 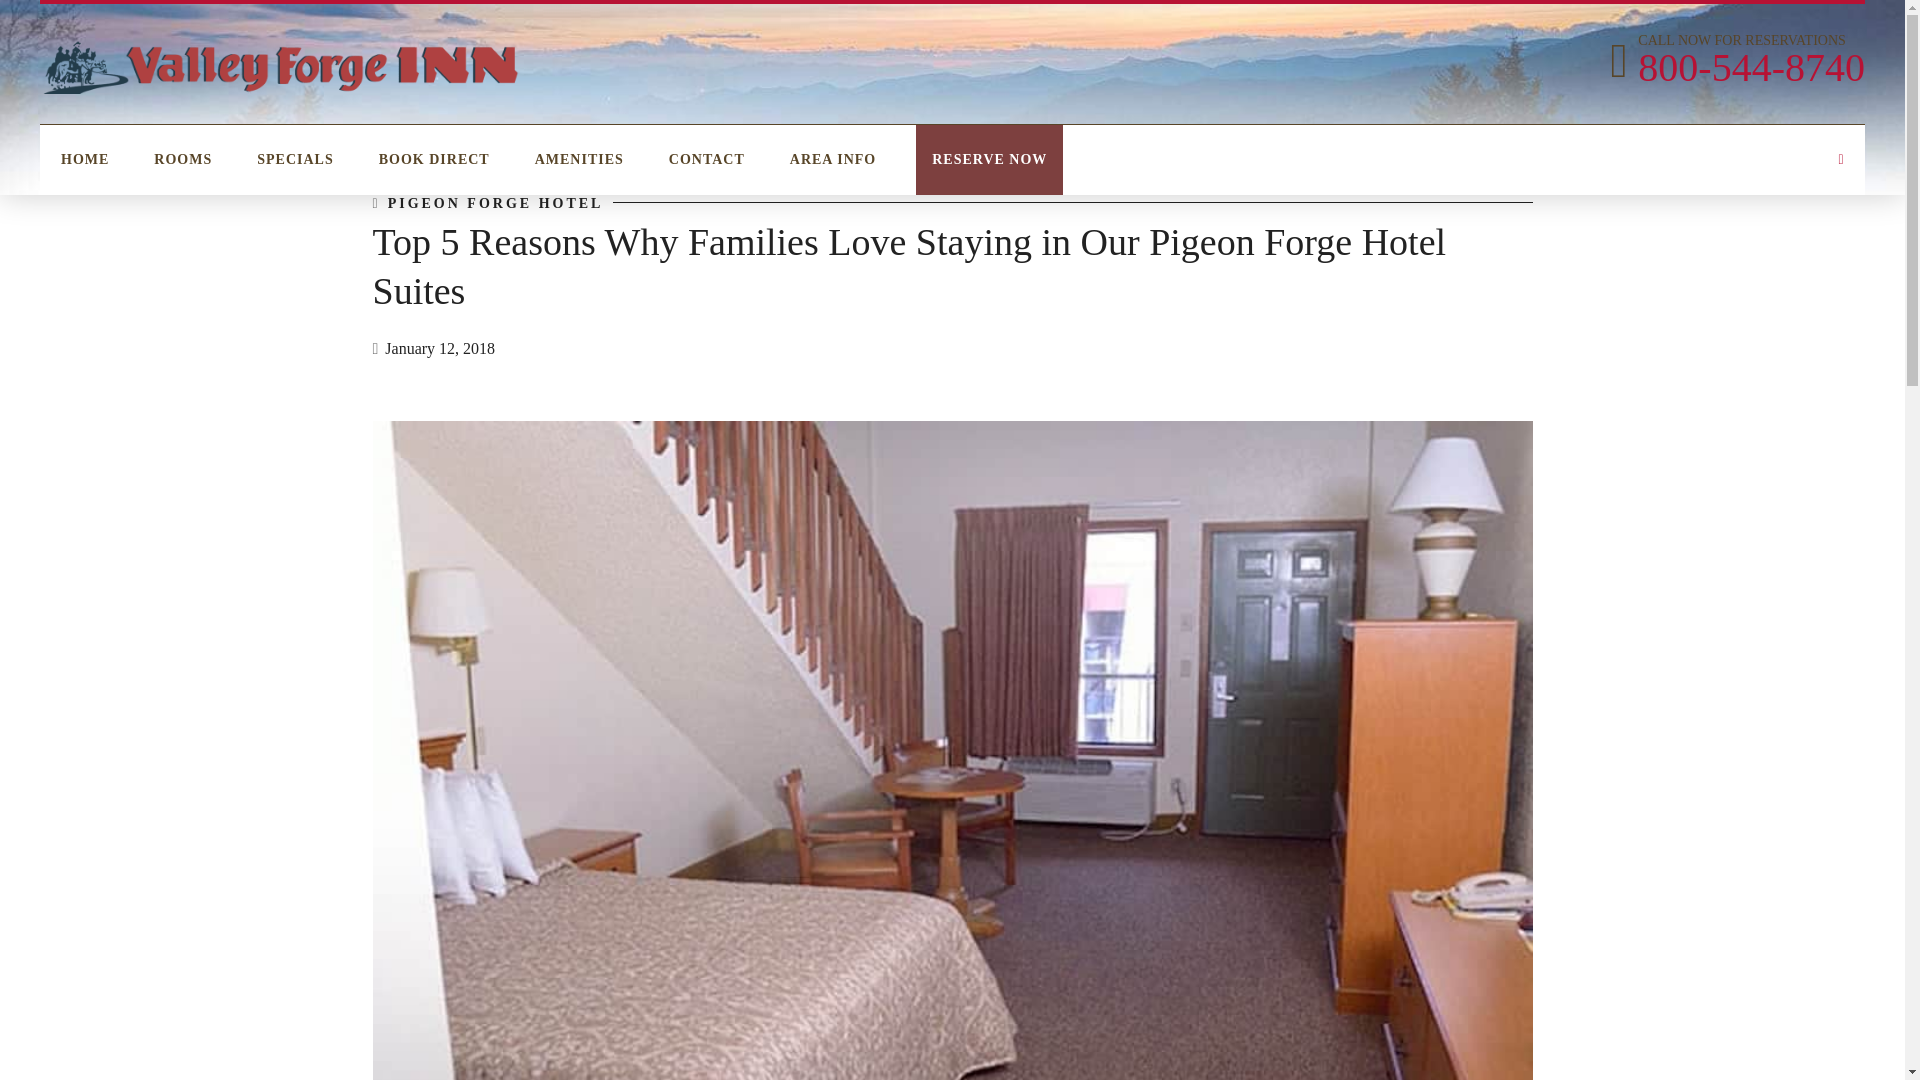 What do you see at coordinates (580, 160) in the screenshot?
I see `BOOK DIRECT` at bounding box center [580, 160].